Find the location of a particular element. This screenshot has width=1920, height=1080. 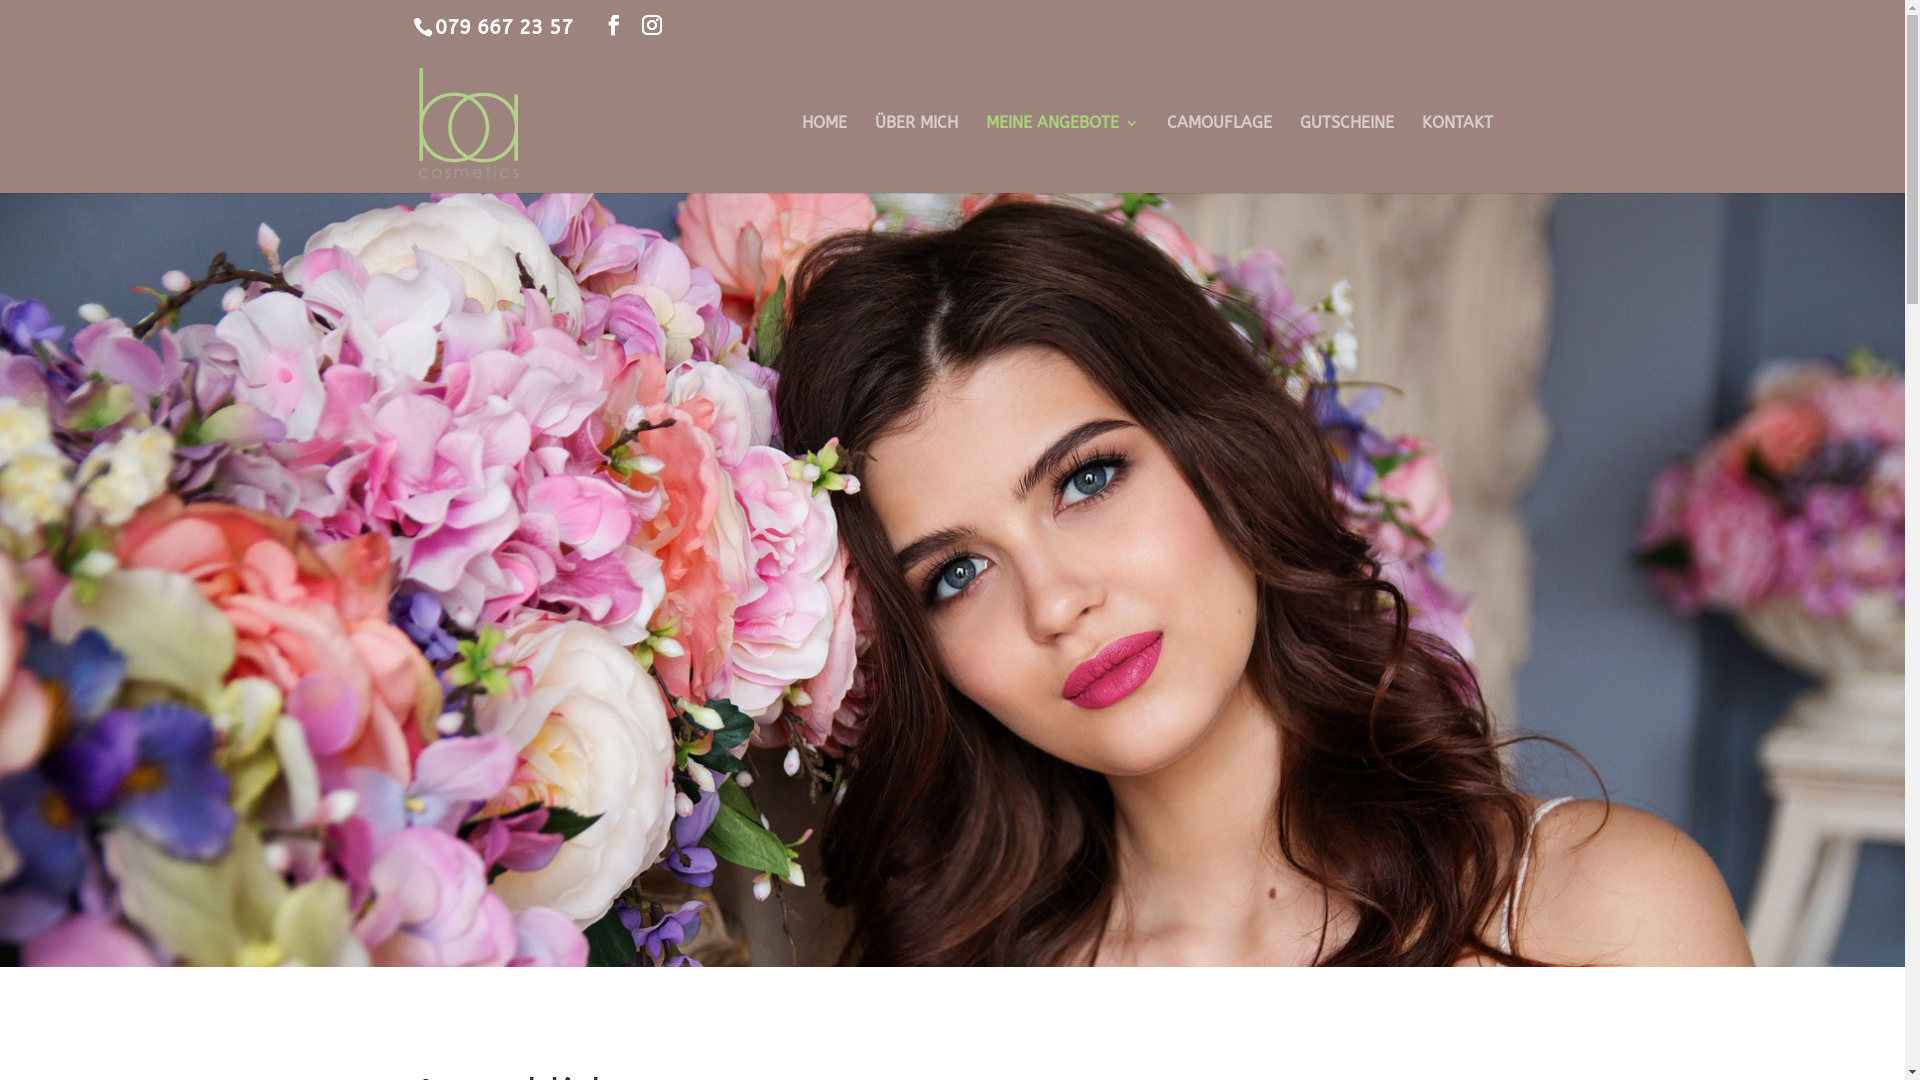

MEINE ANGEBOTE is located at coordinates (1062, 154).